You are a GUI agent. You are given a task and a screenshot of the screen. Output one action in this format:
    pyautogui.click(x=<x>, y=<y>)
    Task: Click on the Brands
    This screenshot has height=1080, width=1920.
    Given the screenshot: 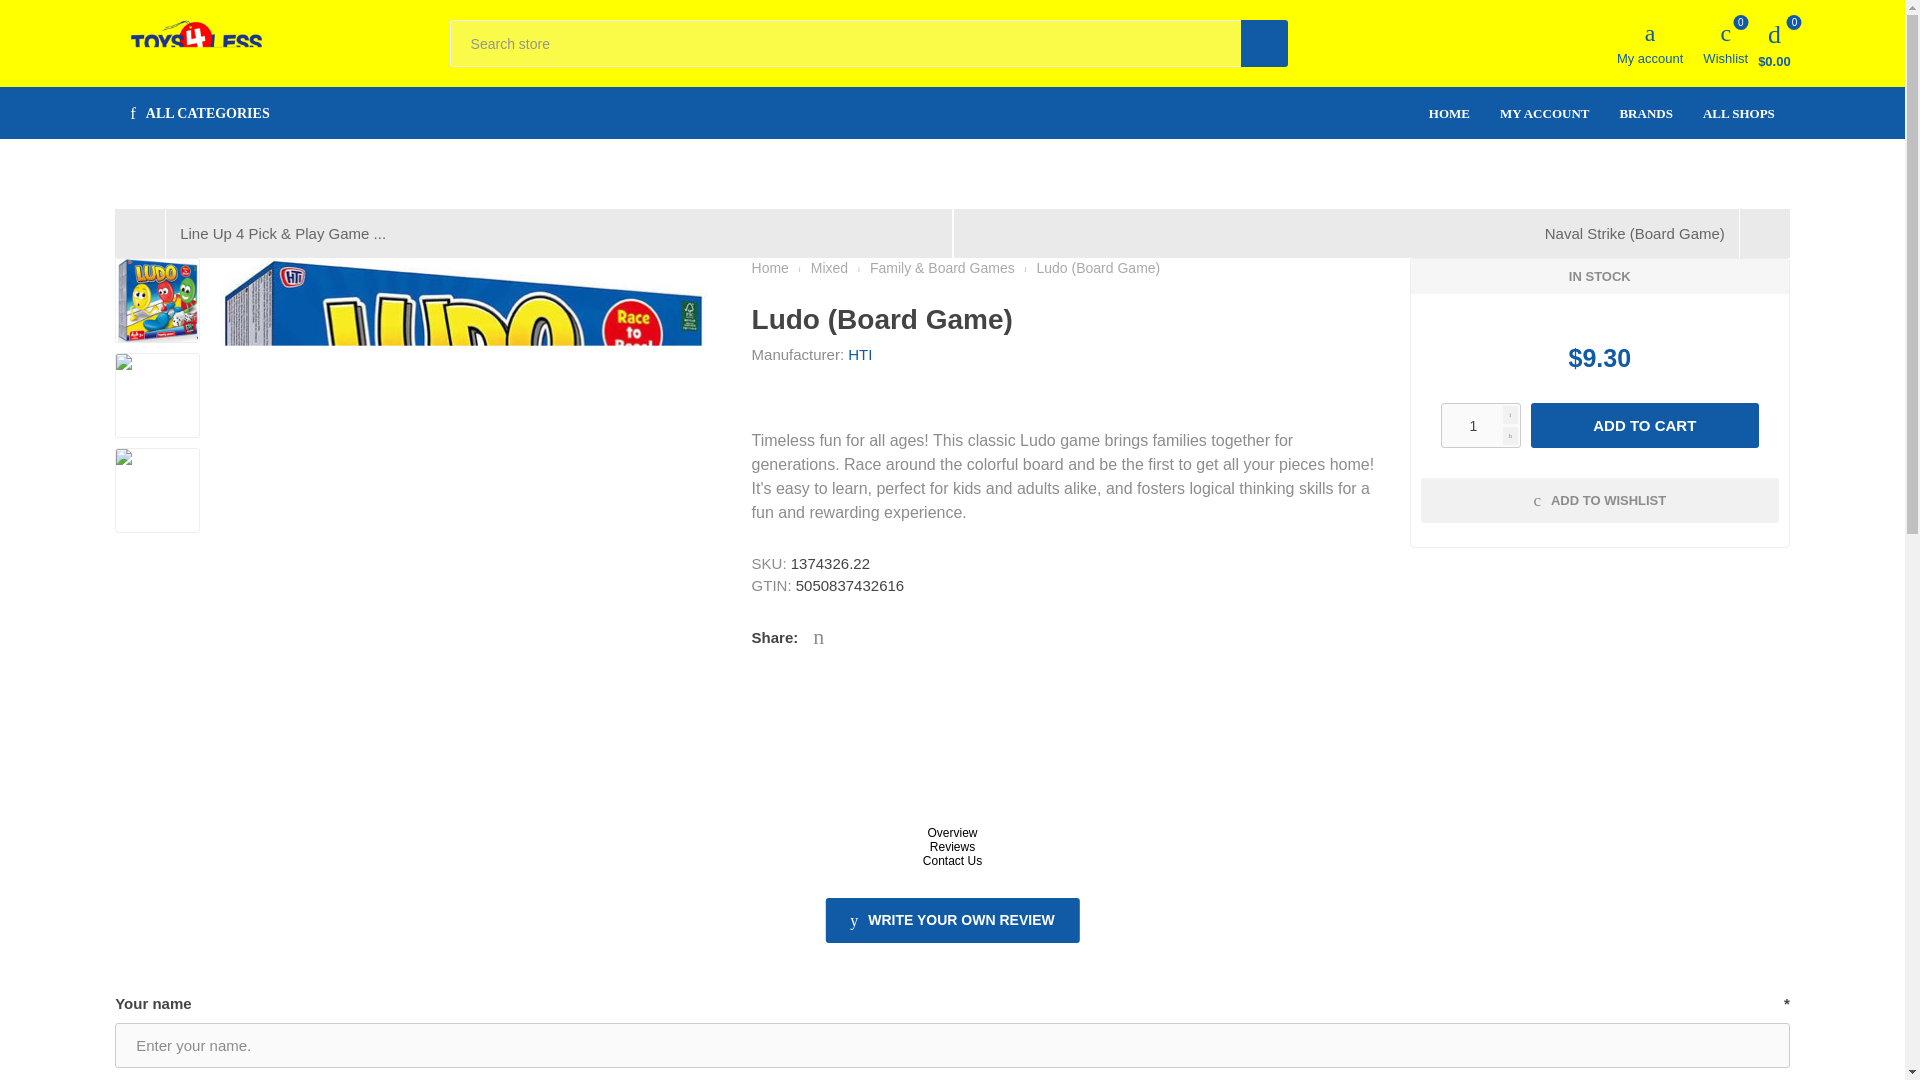 What is the action you would take?
    pyautogui.click(x=1544, y=114)
    